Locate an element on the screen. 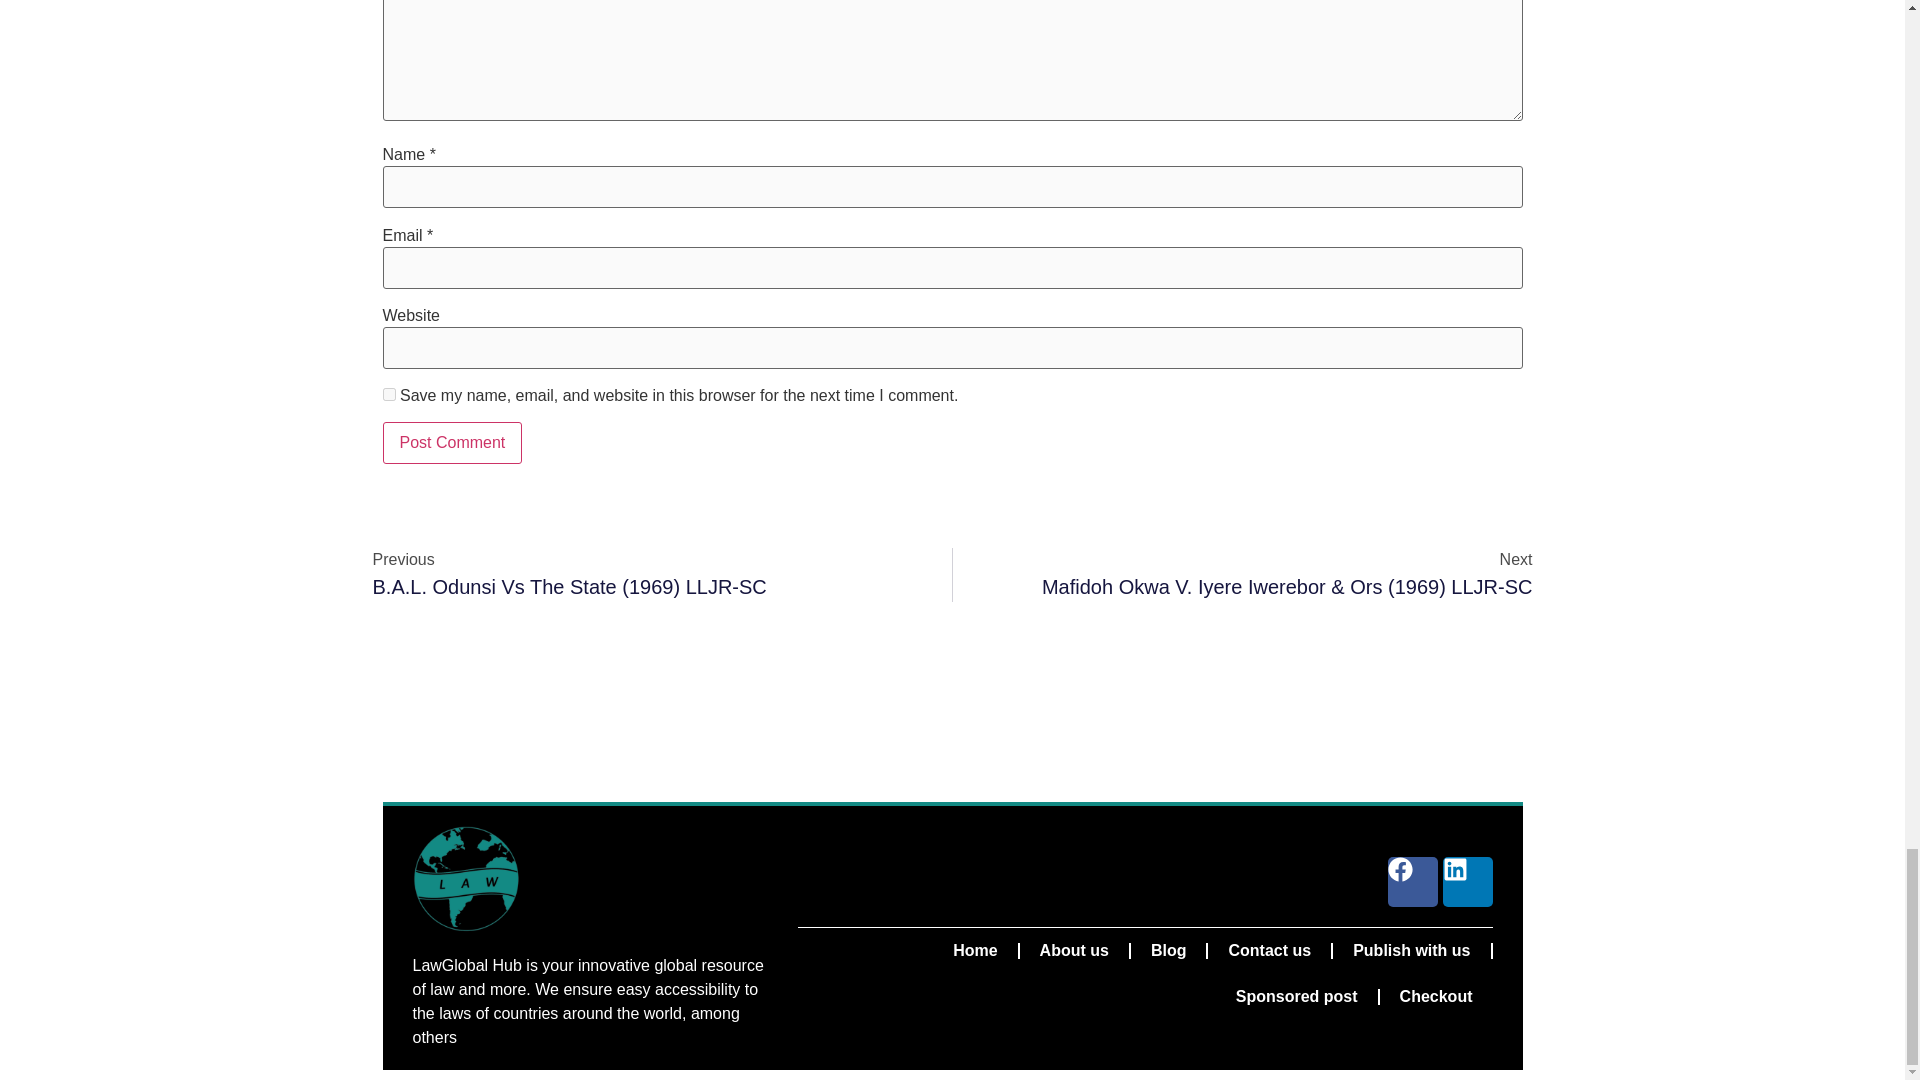 The height and width of the screenshot is (1080, 1920). Home is located at coordinates (975, 950).